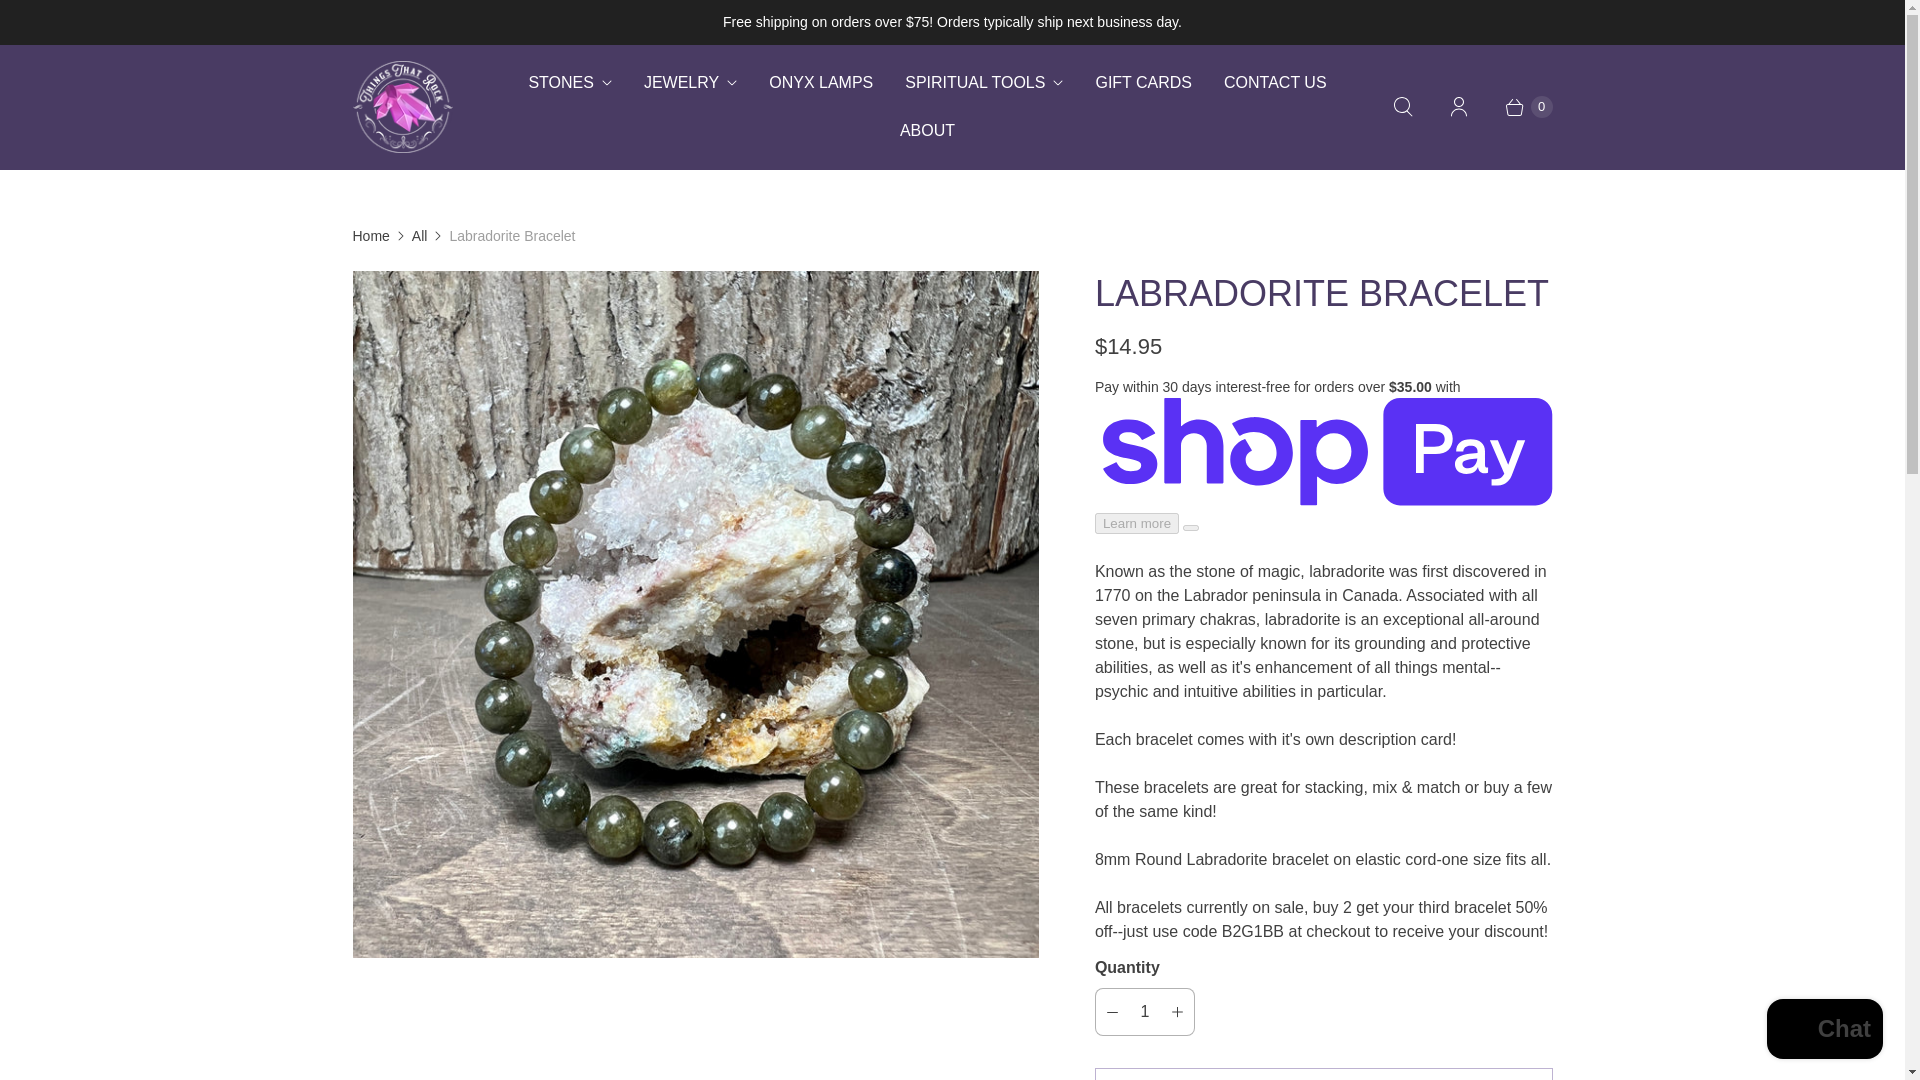 This screenshot has height=1080, width=1920. Describe the element at coordinates (820, 82) in the screenshot. I see `ONYX LAMPS` at that location.